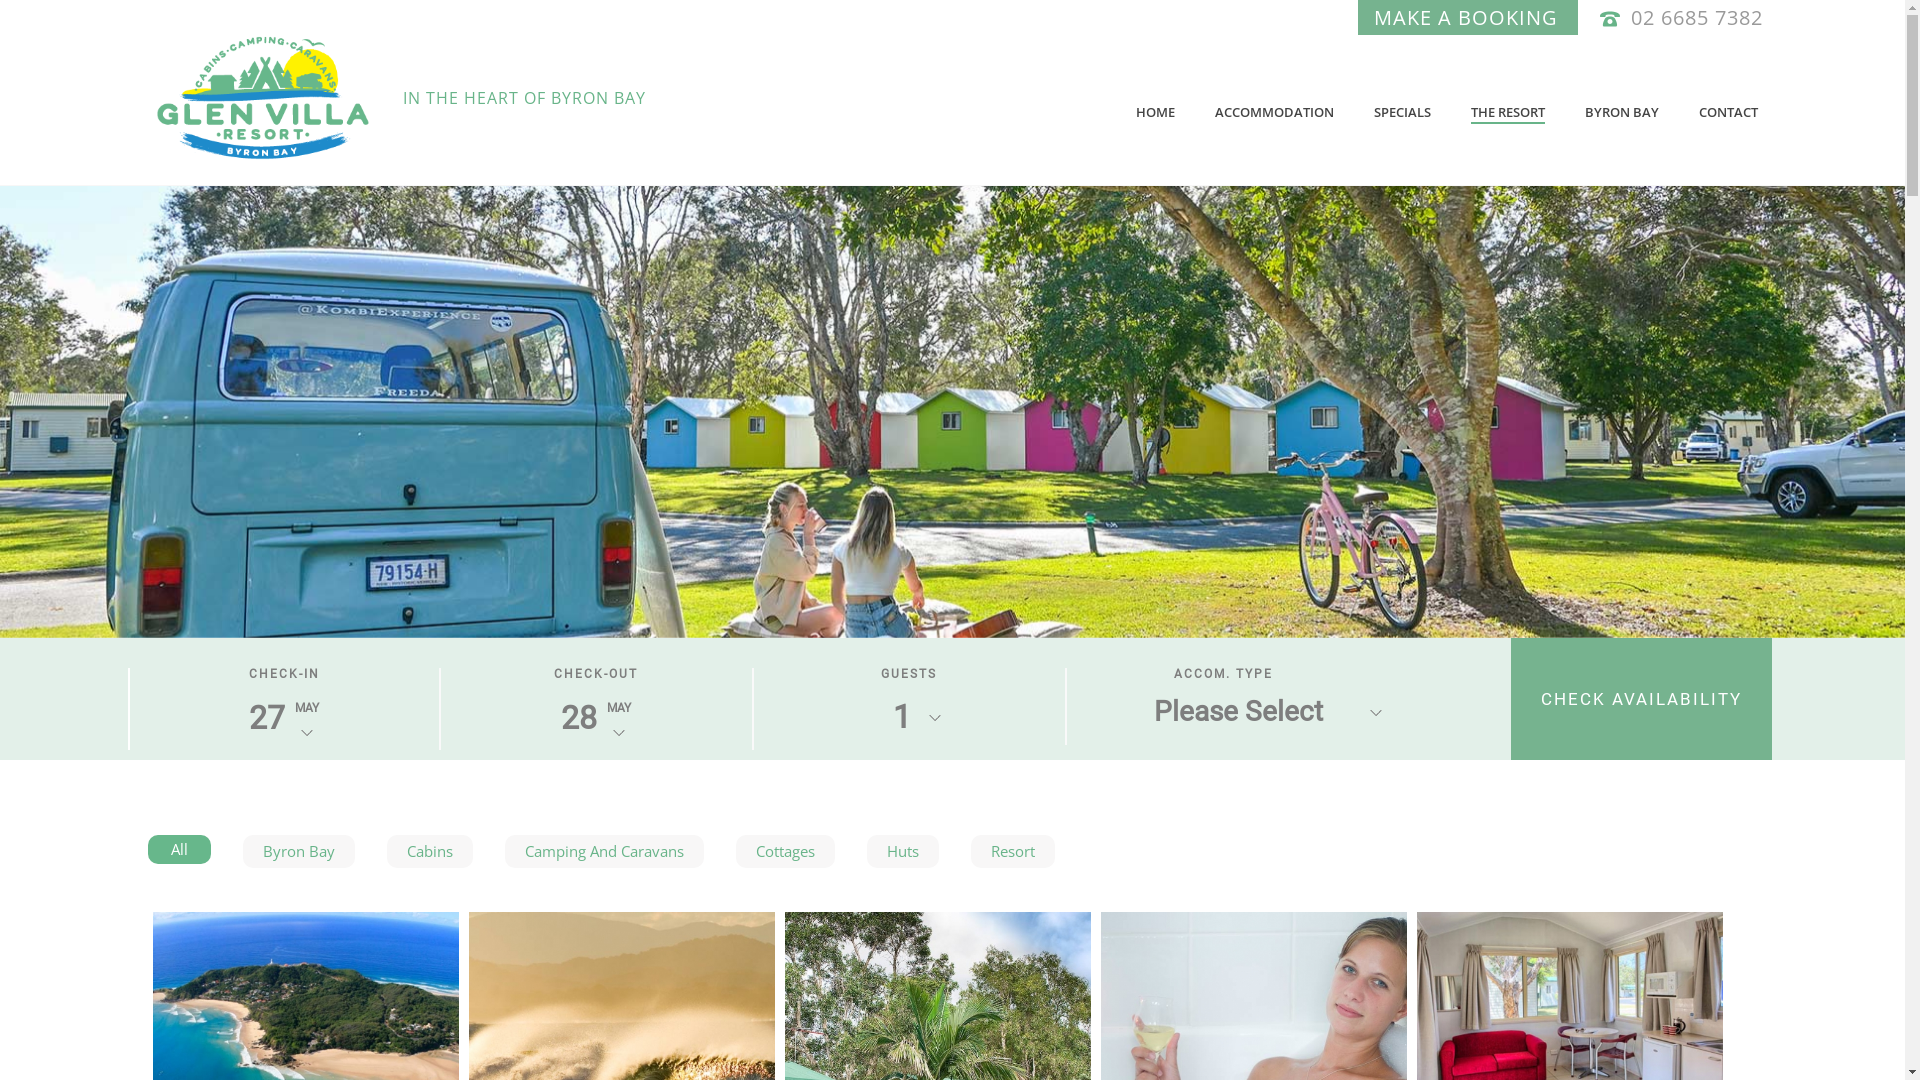 This screenshot has height=1080, width=1920. Describe the element at coordinates (1696, 18) in the screenshot. I see `02 6685 7382` at that location.